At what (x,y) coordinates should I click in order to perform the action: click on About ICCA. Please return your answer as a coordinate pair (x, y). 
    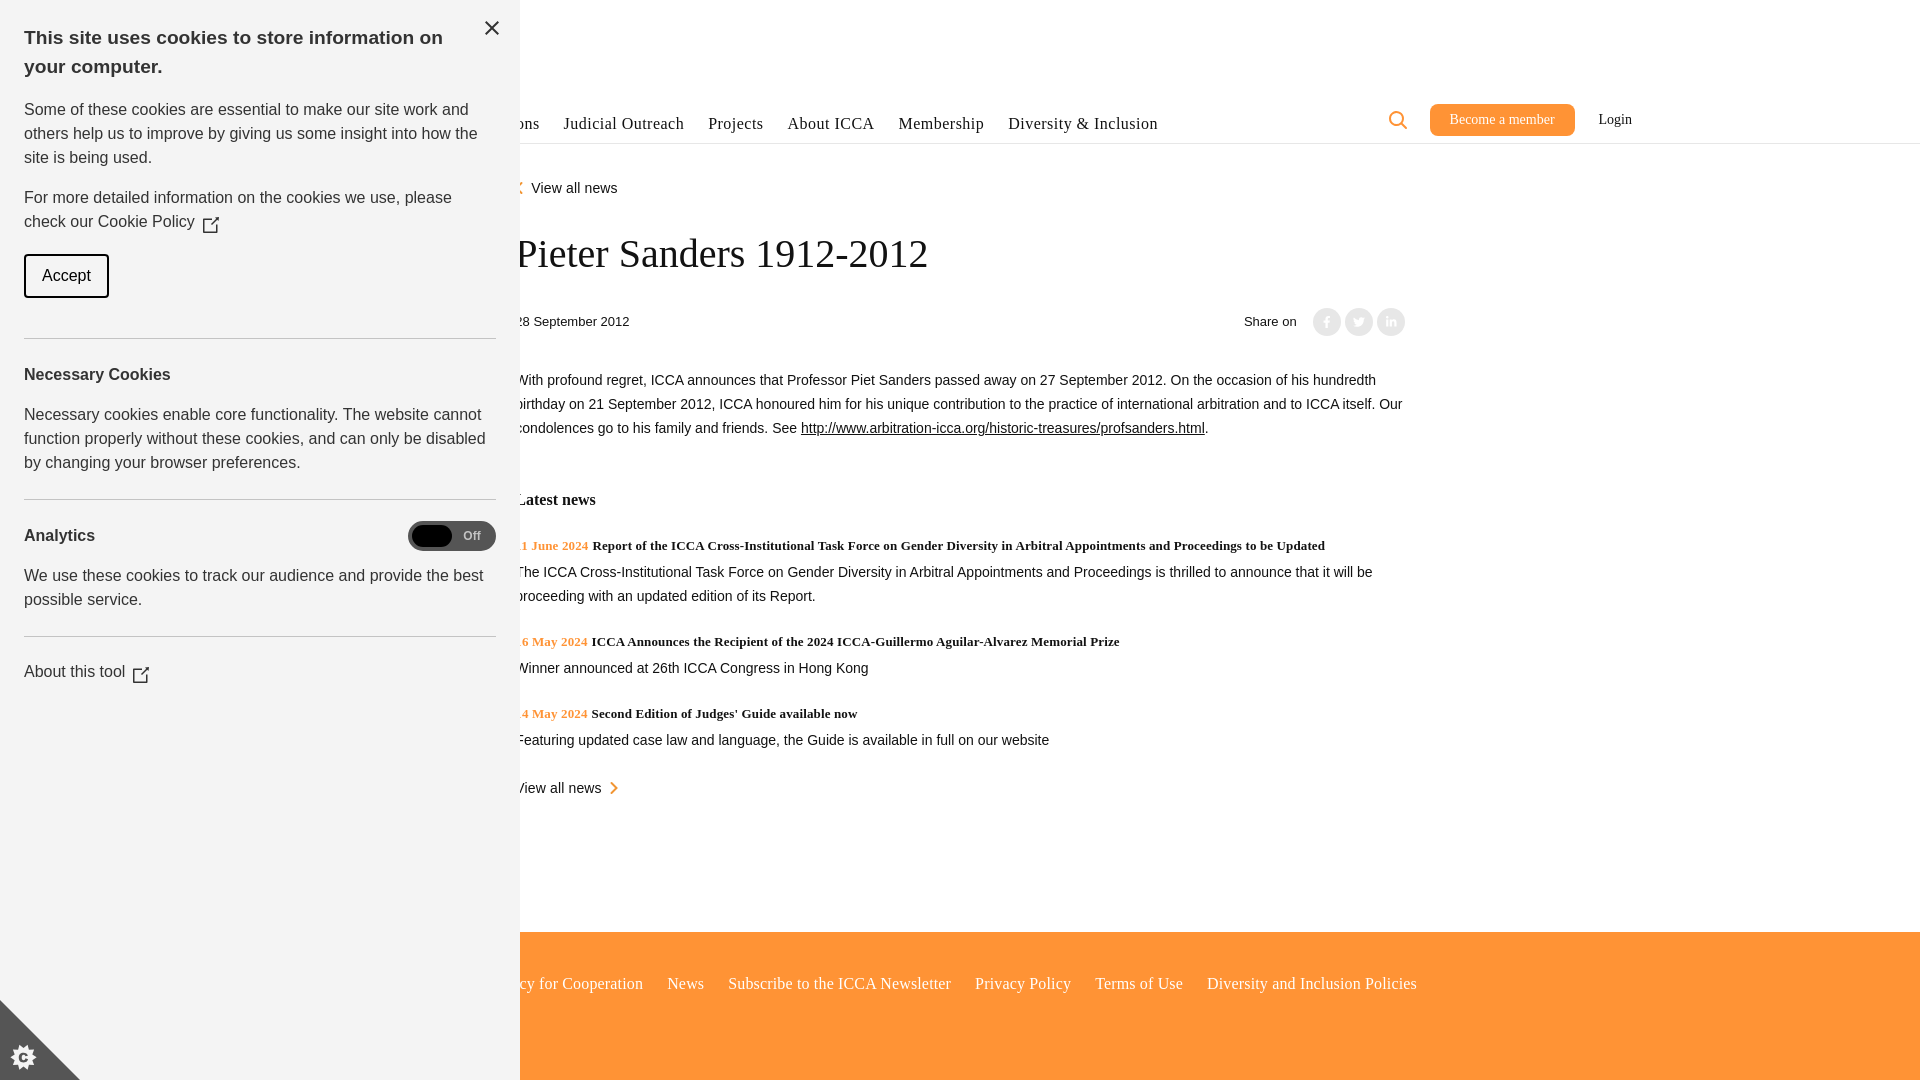
    Looking at the image, I should click on (831, 128).